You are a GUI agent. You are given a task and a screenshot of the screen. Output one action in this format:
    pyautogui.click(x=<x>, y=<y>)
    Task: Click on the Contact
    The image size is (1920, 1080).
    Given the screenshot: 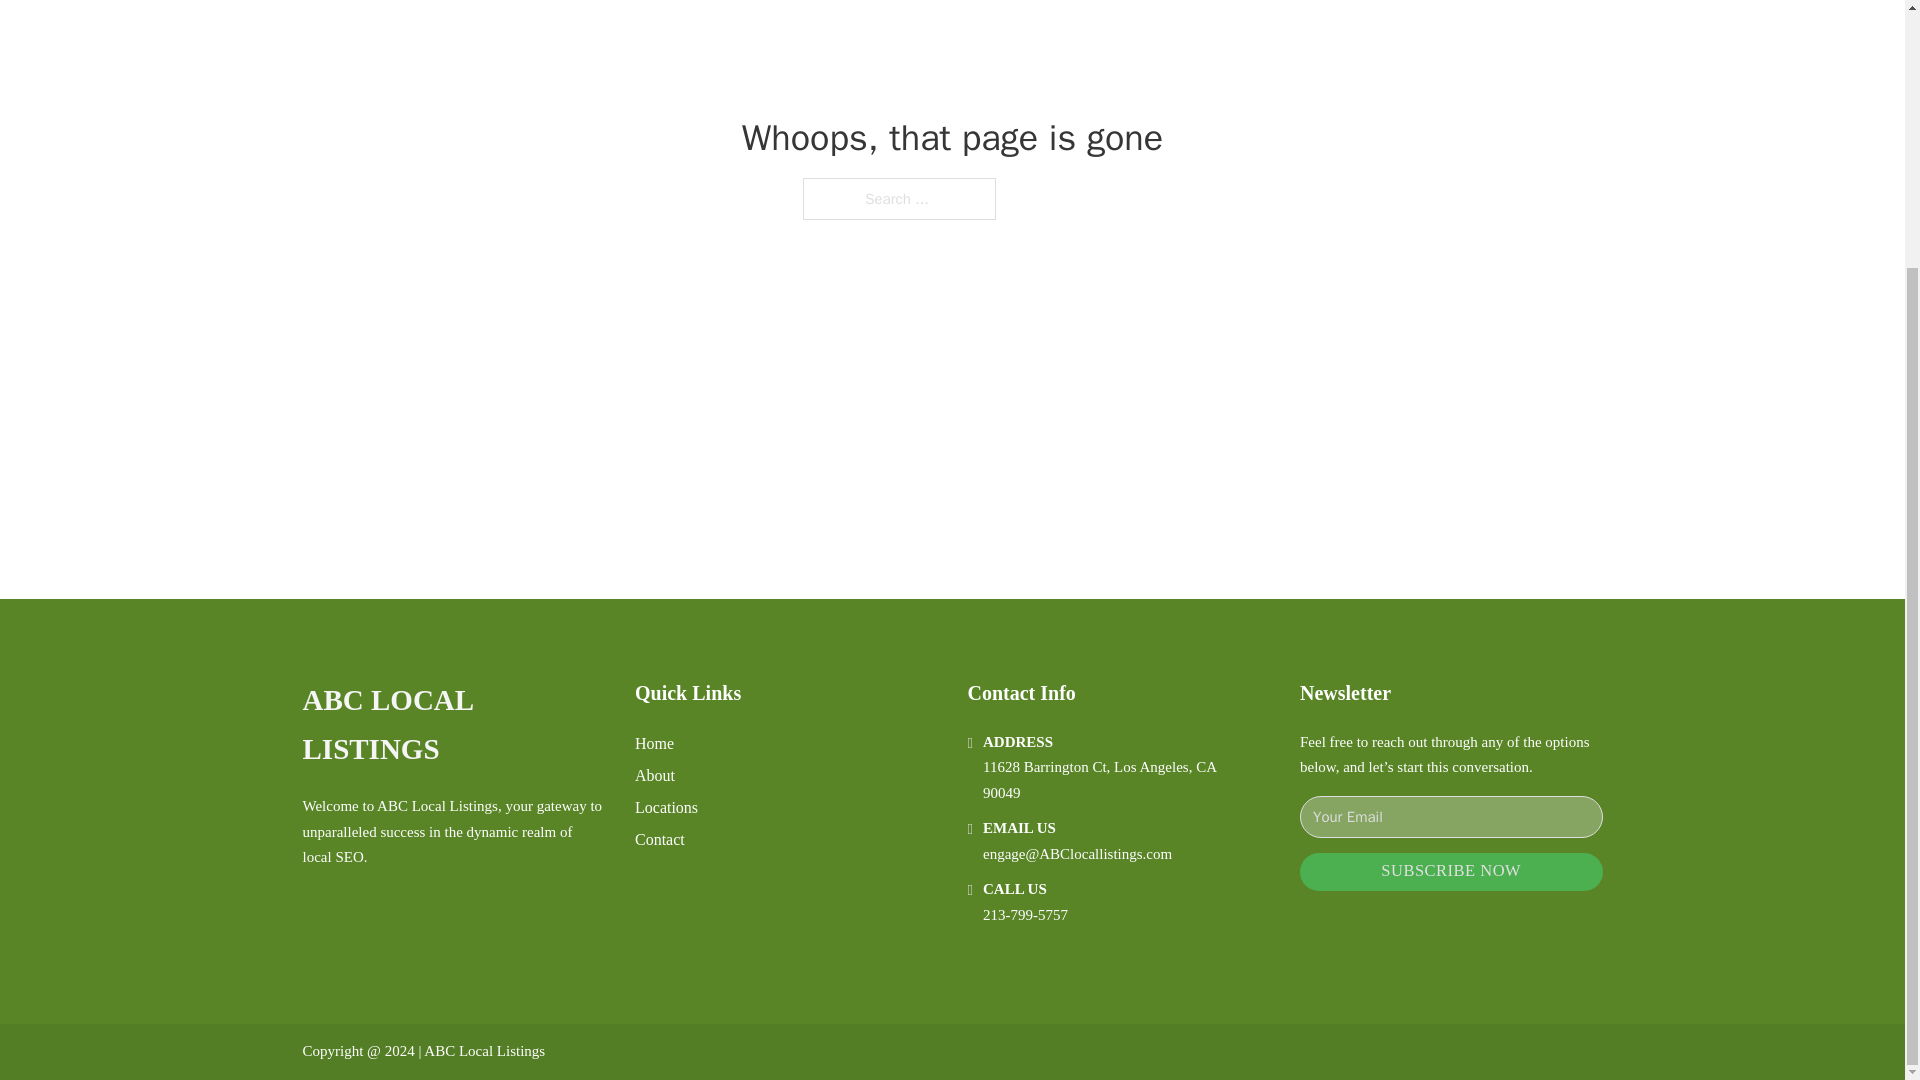 What is the action you would take?
    pyautogui.click(x=660, y=840)
    